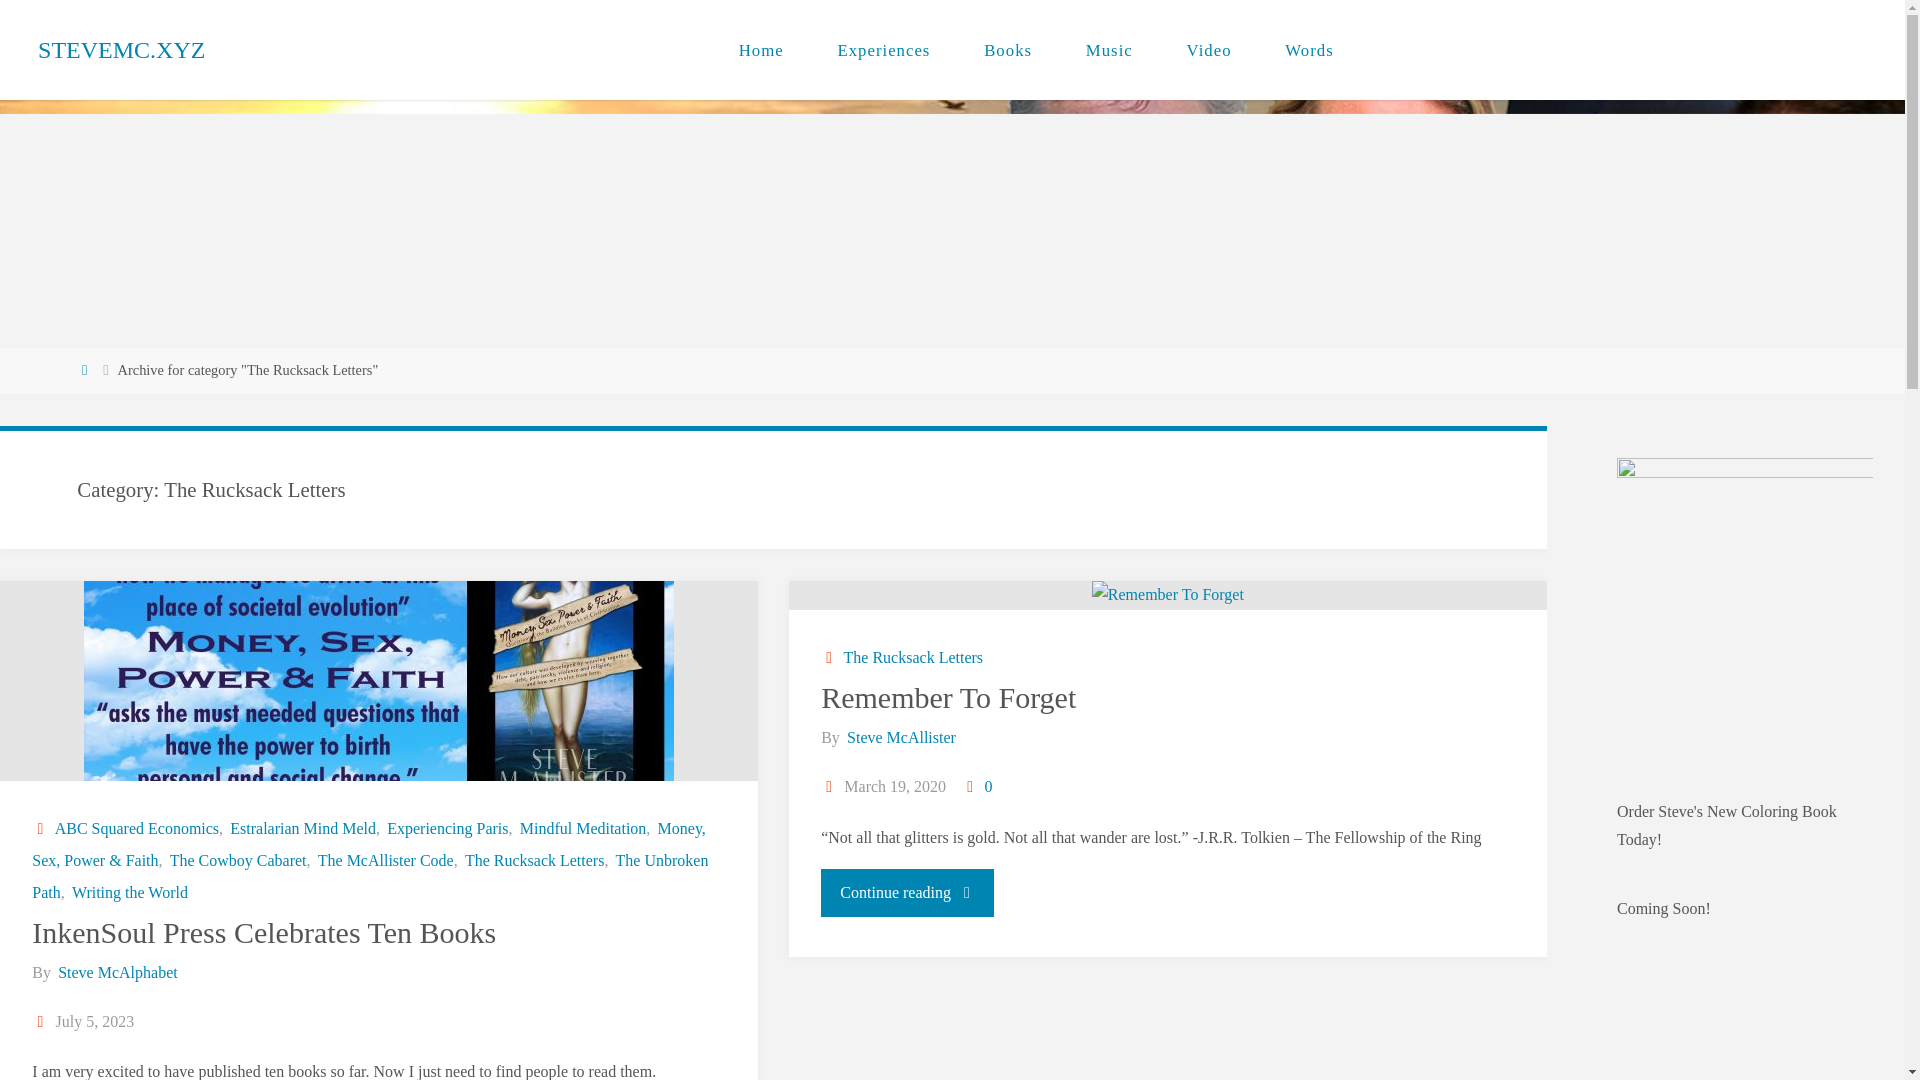  What do you see at coordinates (1167, 596) in the screenshot?
I see `Remember To Forget` at bounding box center [1167, 596].